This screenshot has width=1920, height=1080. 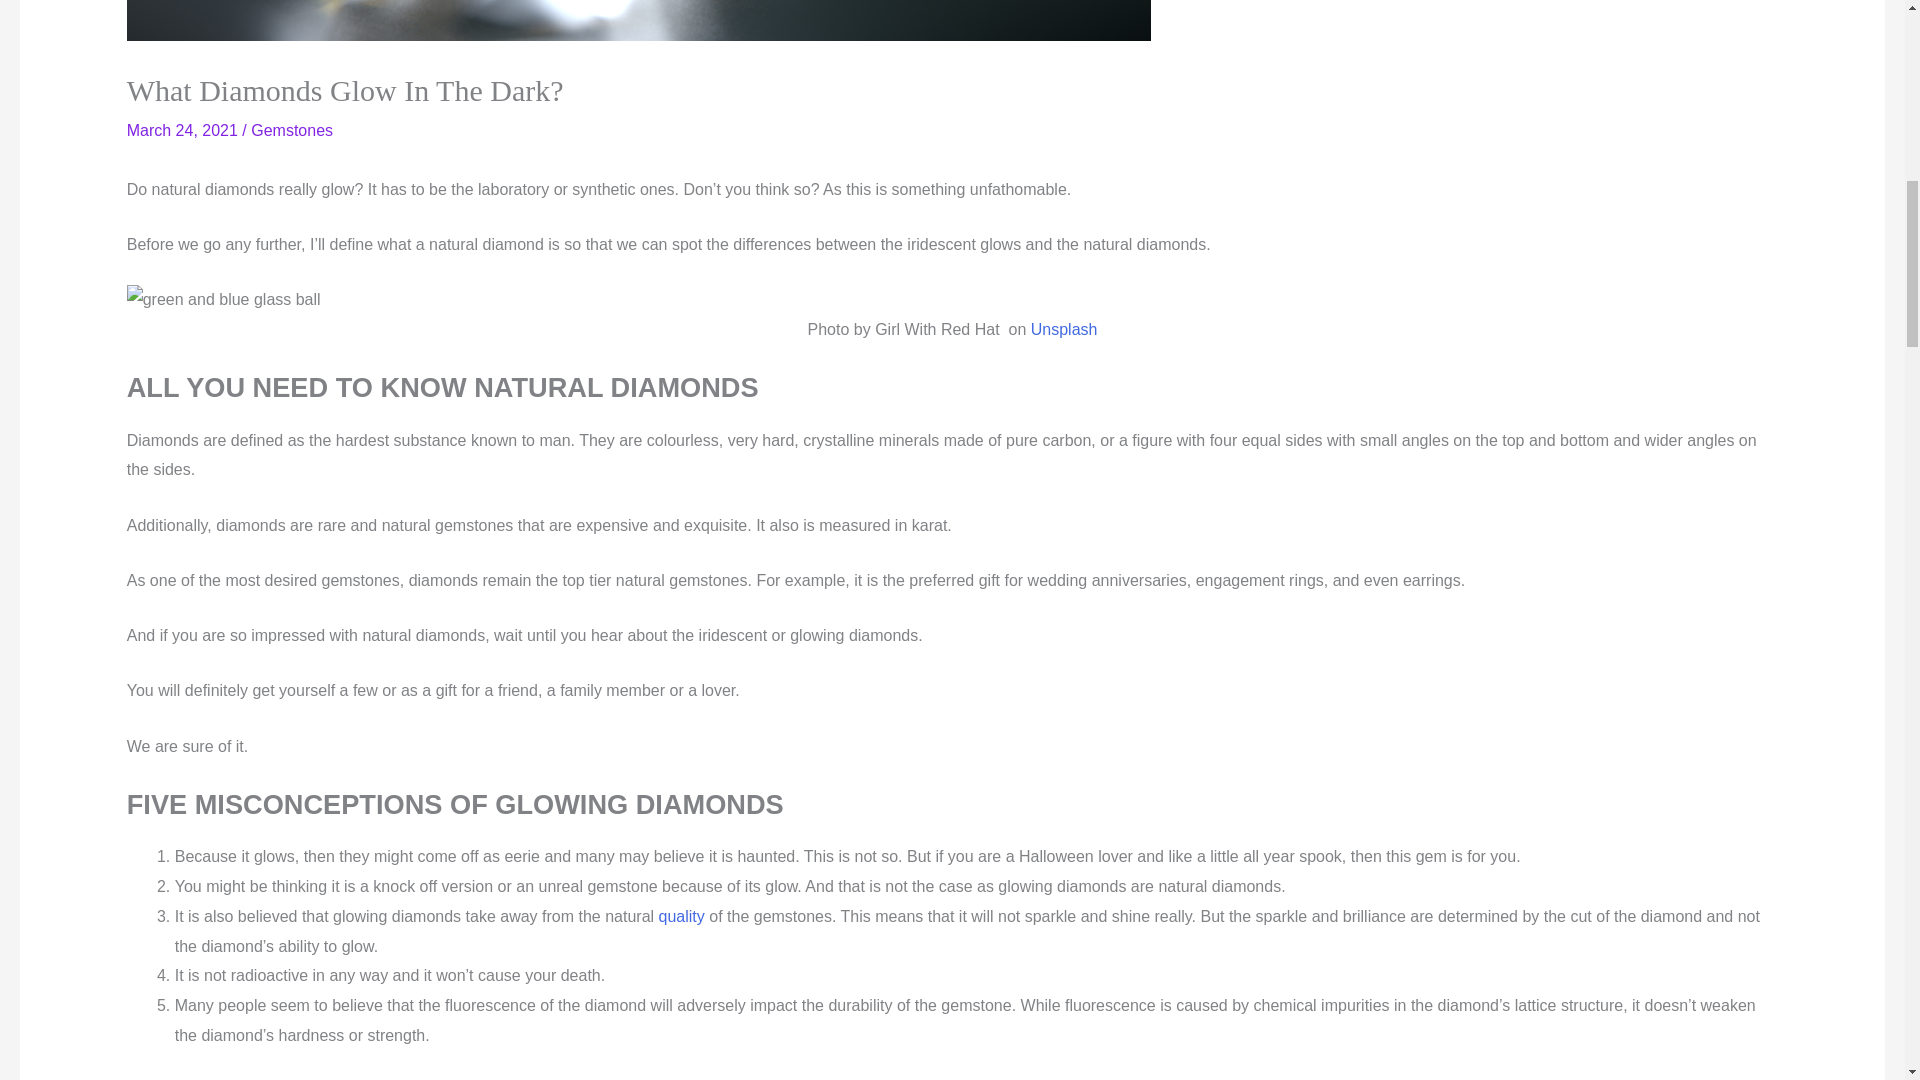 I want to click on Unsplash, so click(x=1060, y=329).